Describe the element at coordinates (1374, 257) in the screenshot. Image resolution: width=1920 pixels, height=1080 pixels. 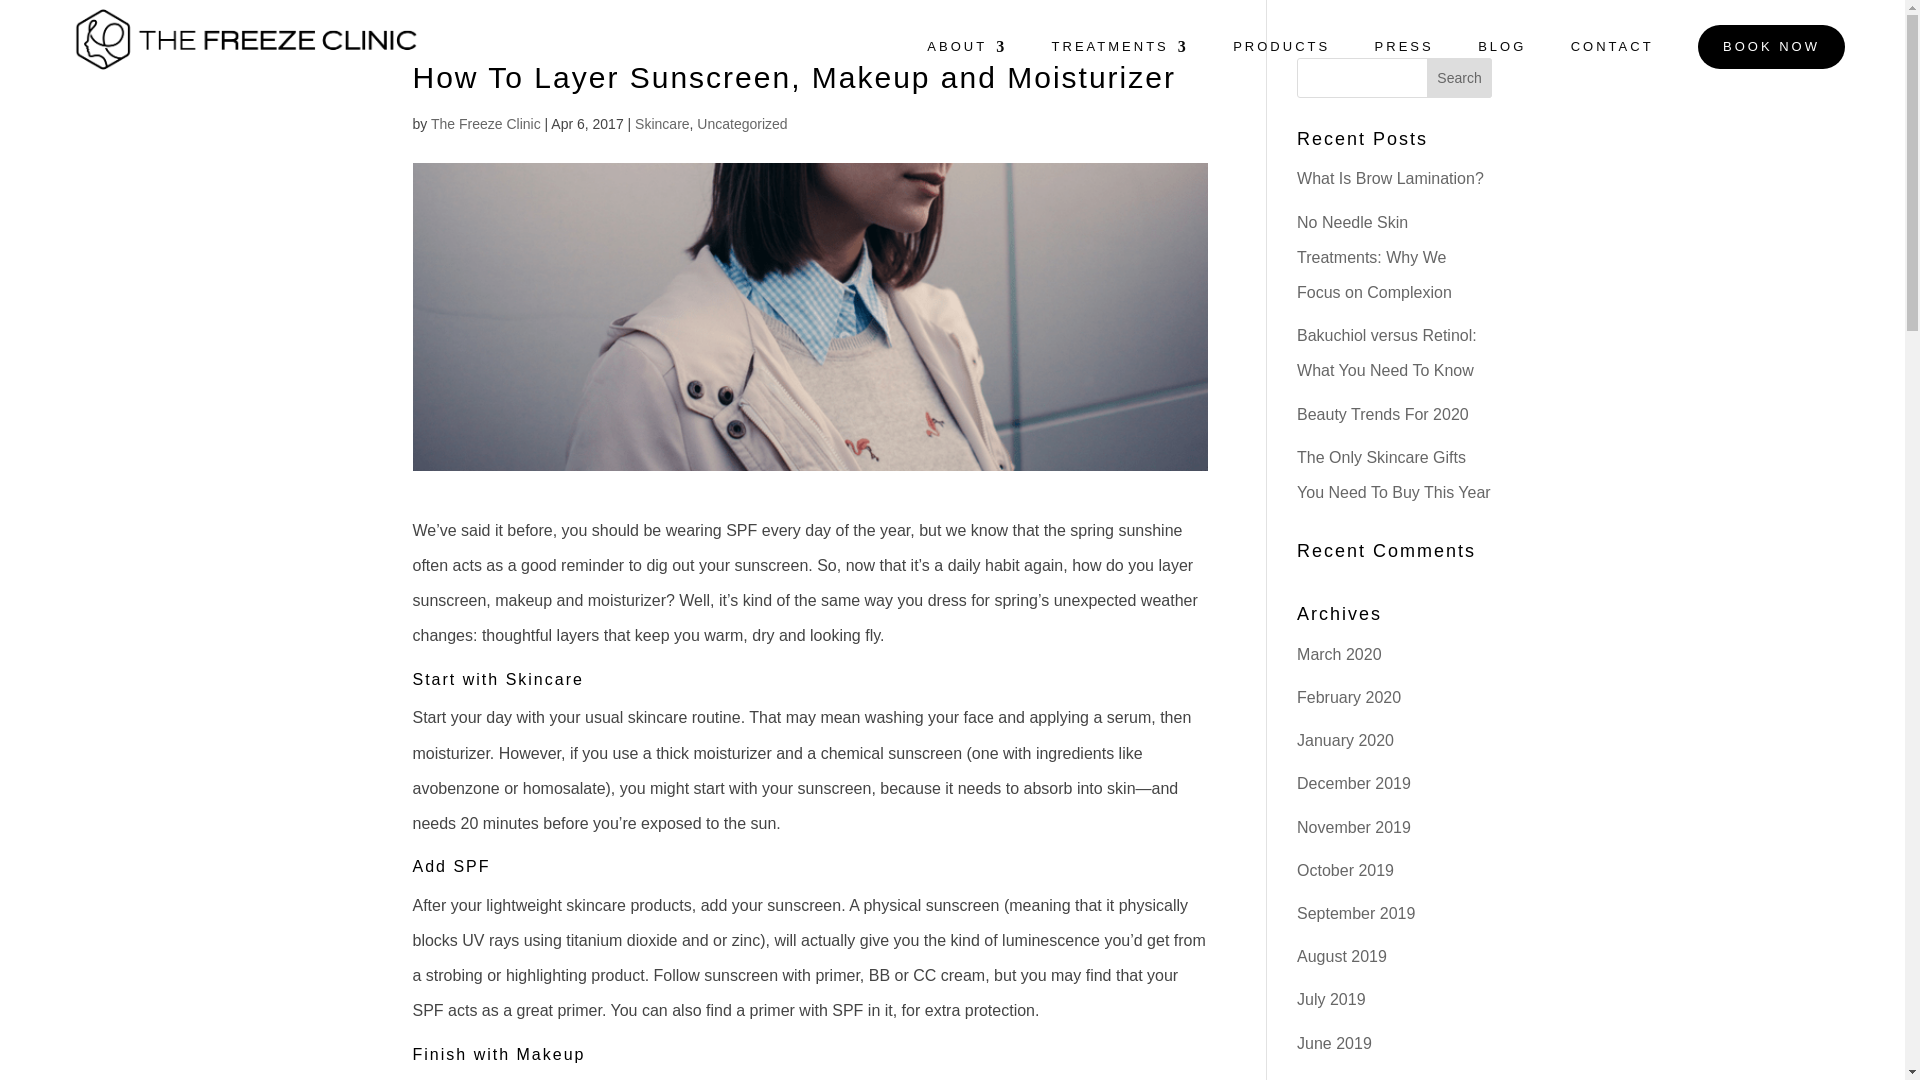
I see `No Needle Skin Treatments: Why We Focus on Complexion` at that location.